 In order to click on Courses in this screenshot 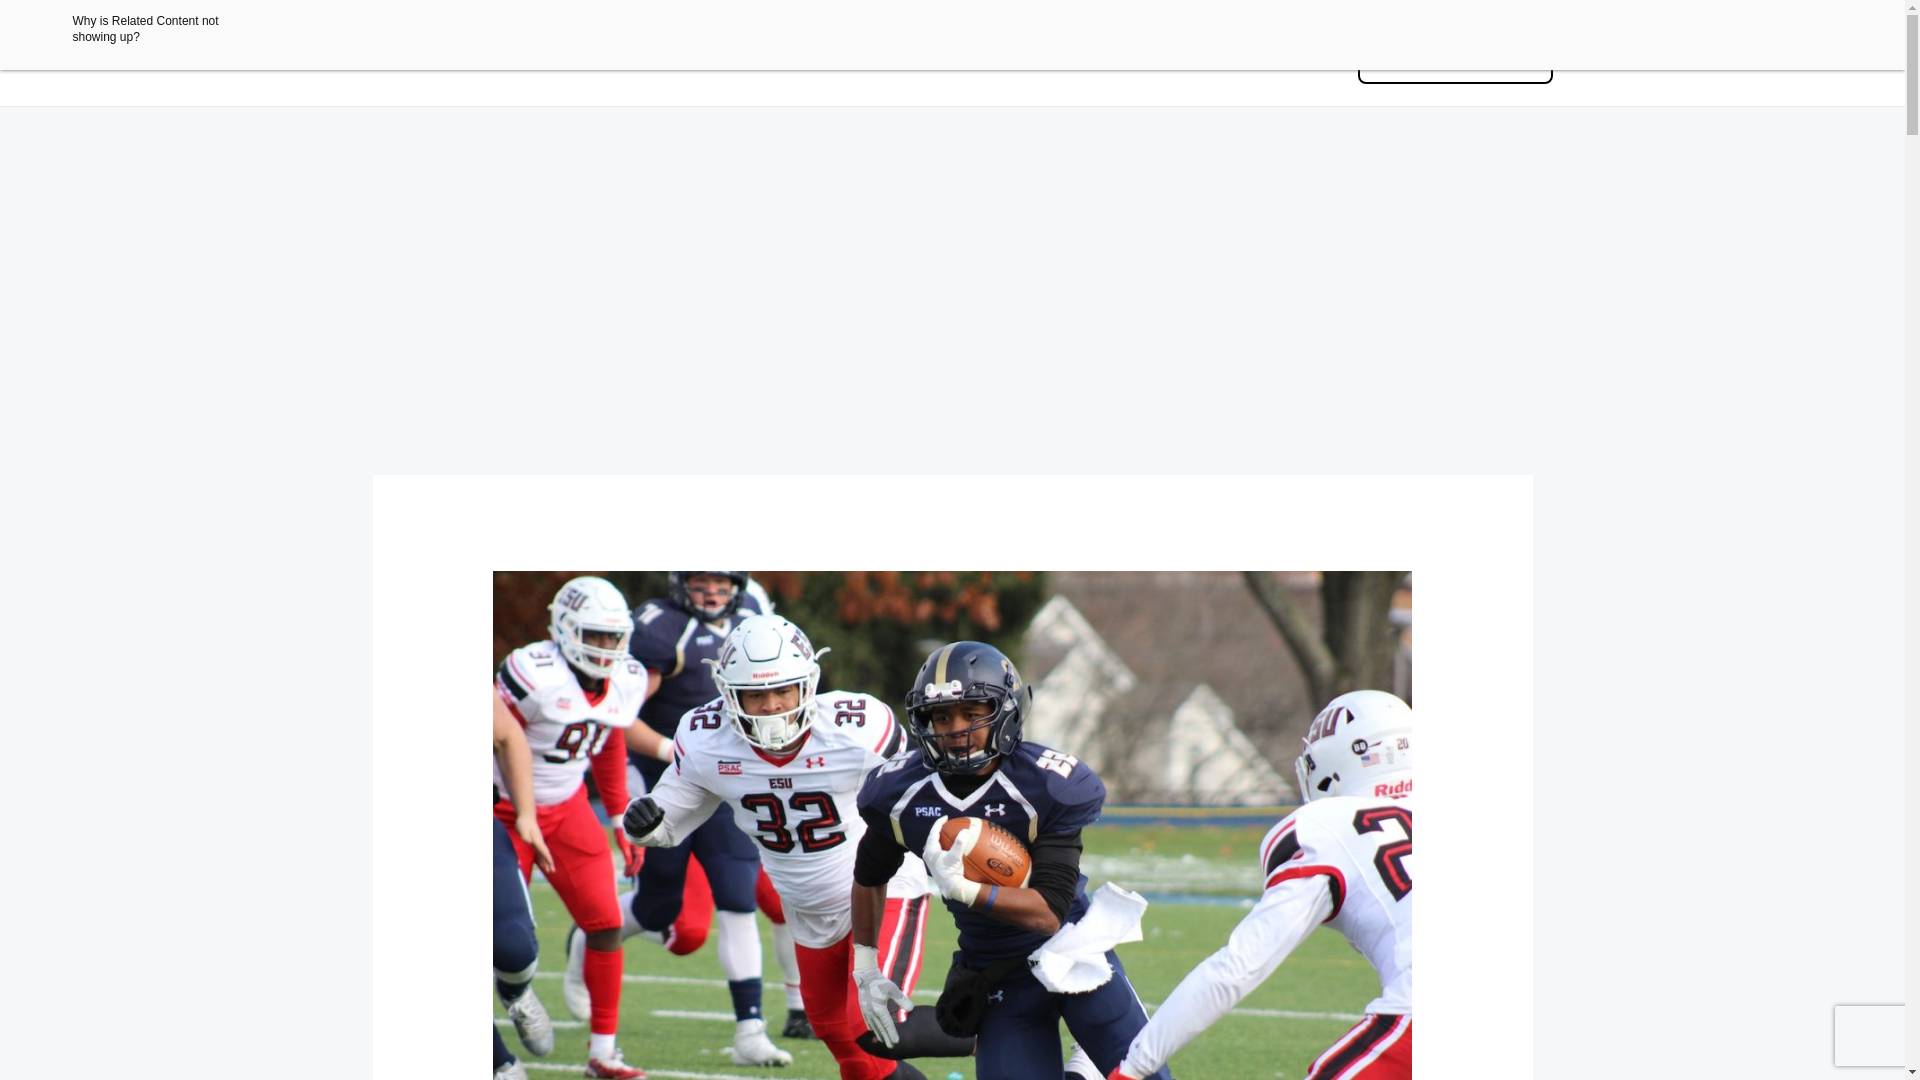, I will do `click(751, 58)`.